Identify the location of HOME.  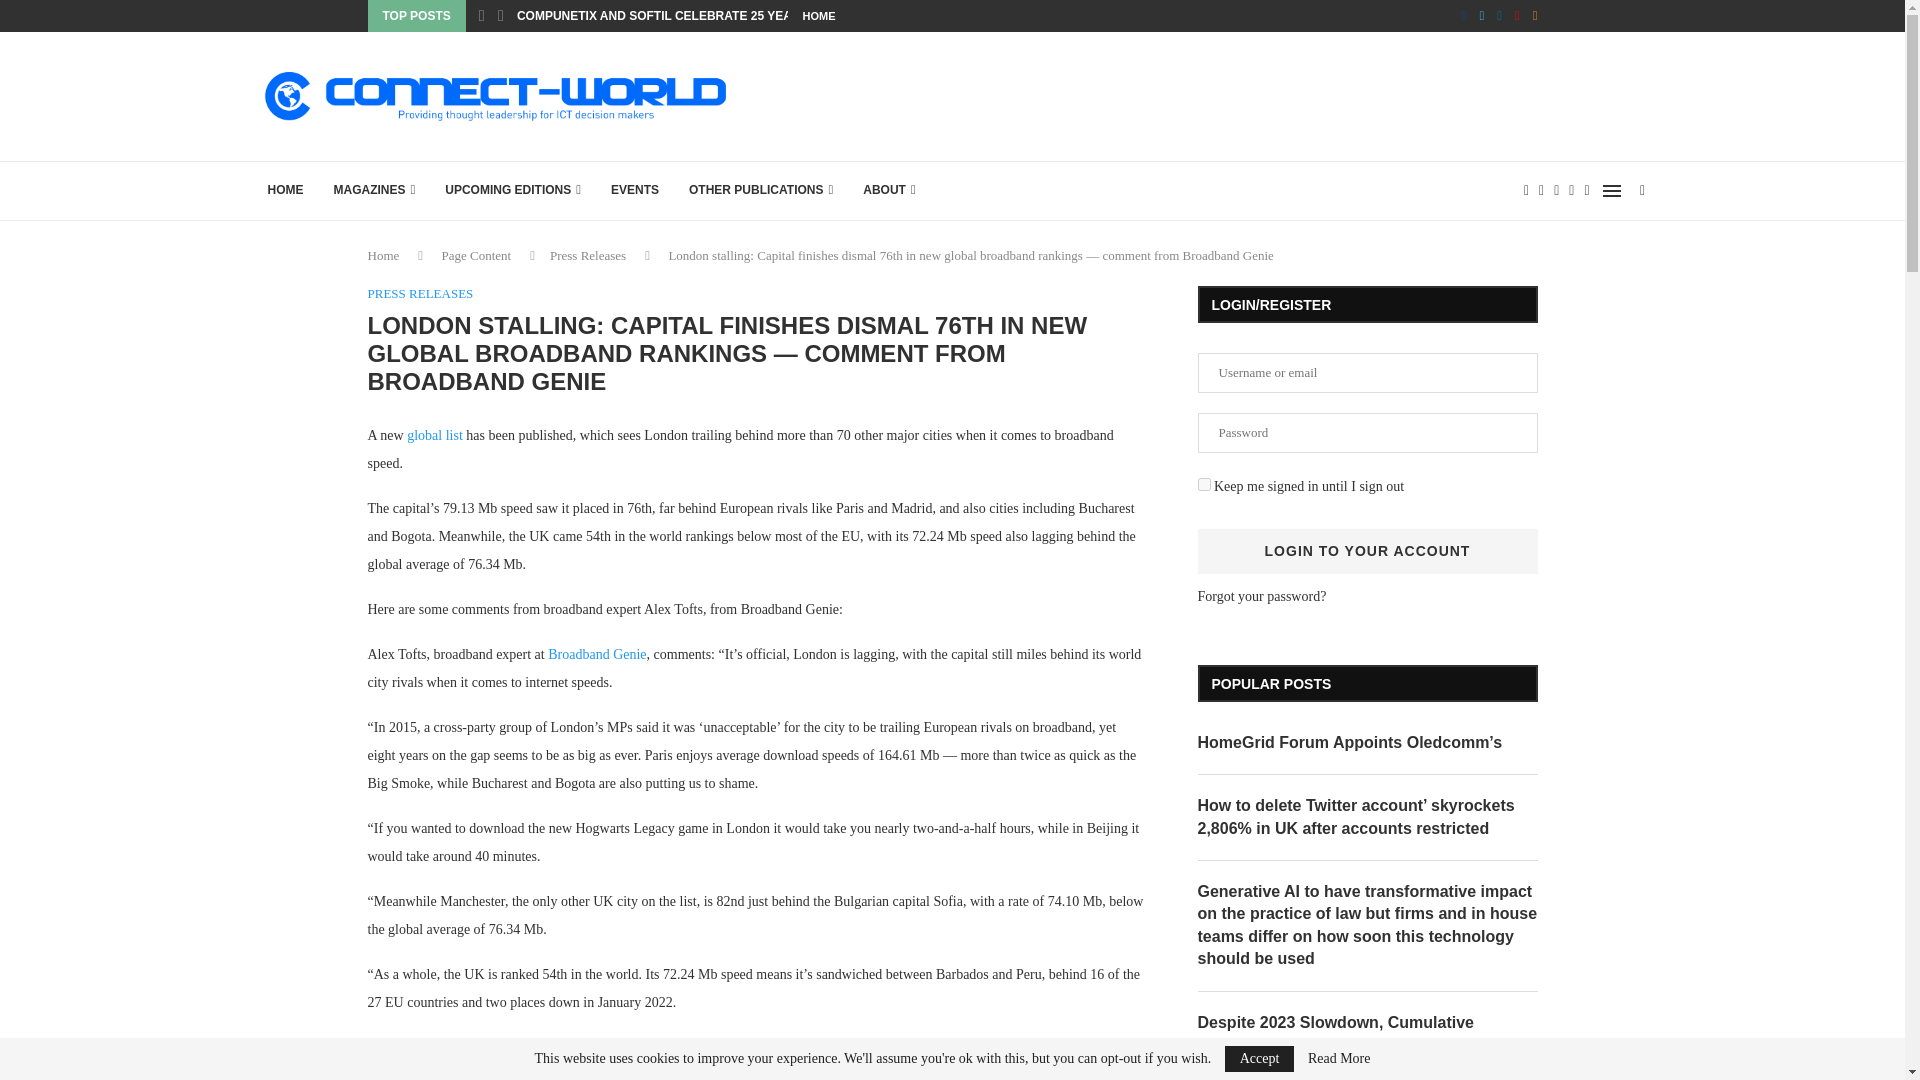
(818, 16).